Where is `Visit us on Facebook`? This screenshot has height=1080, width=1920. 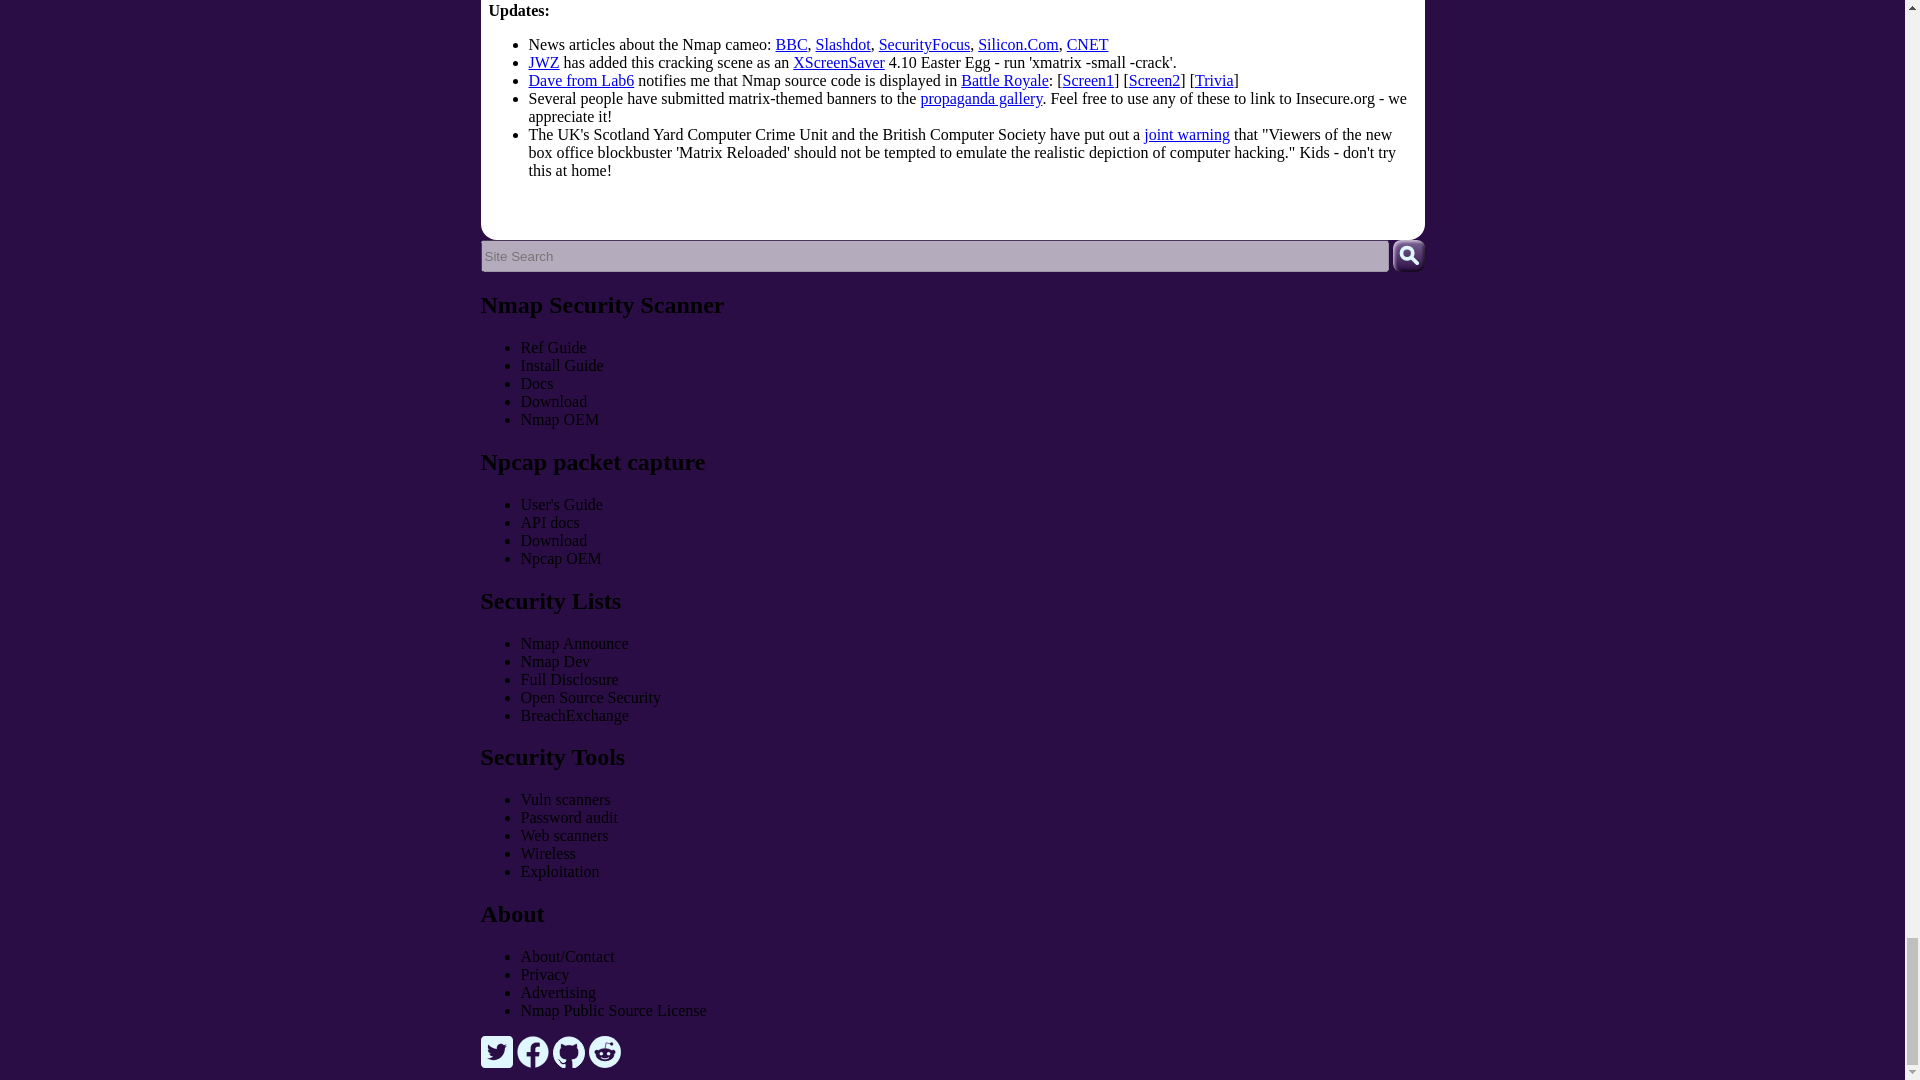
Visit us on Facebook is located at coordinates (534, 1062).